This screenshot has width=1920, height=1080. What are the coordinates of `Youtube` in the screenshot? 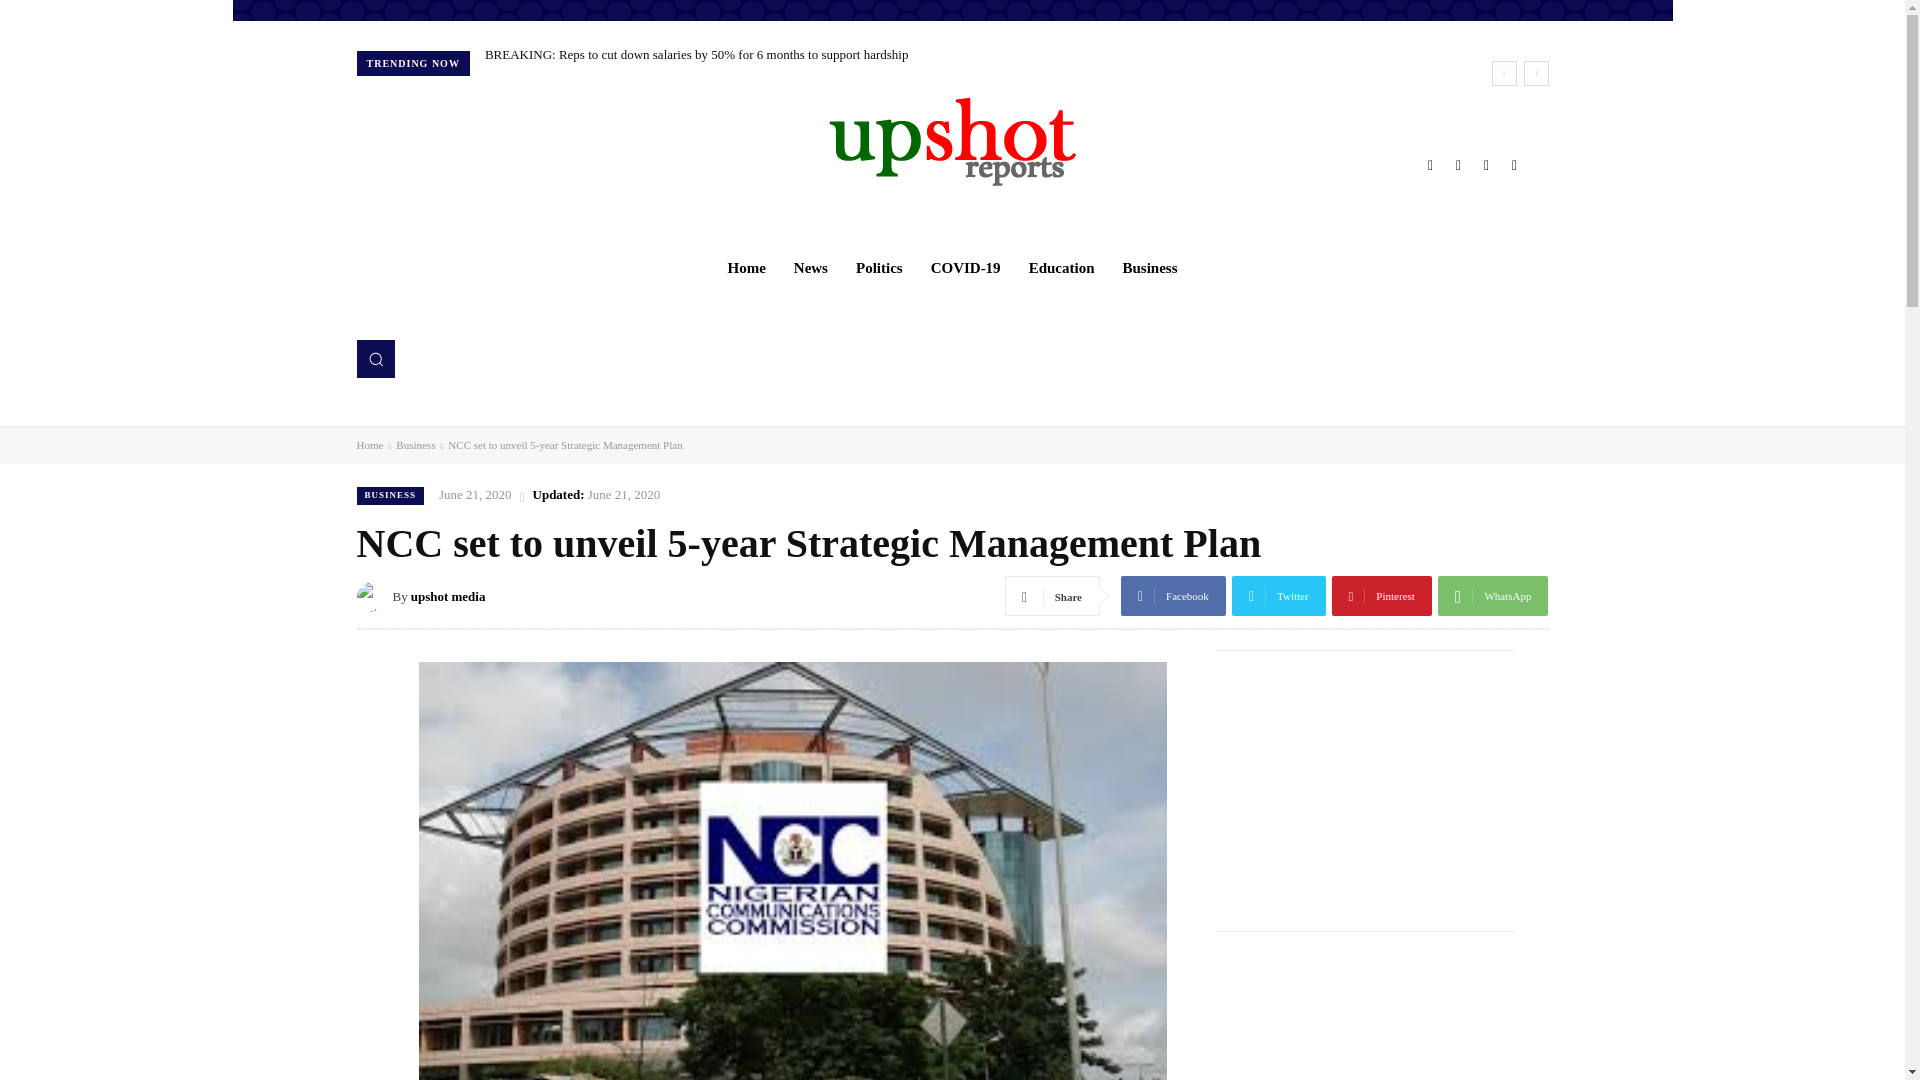 It's located at (1514, 165).